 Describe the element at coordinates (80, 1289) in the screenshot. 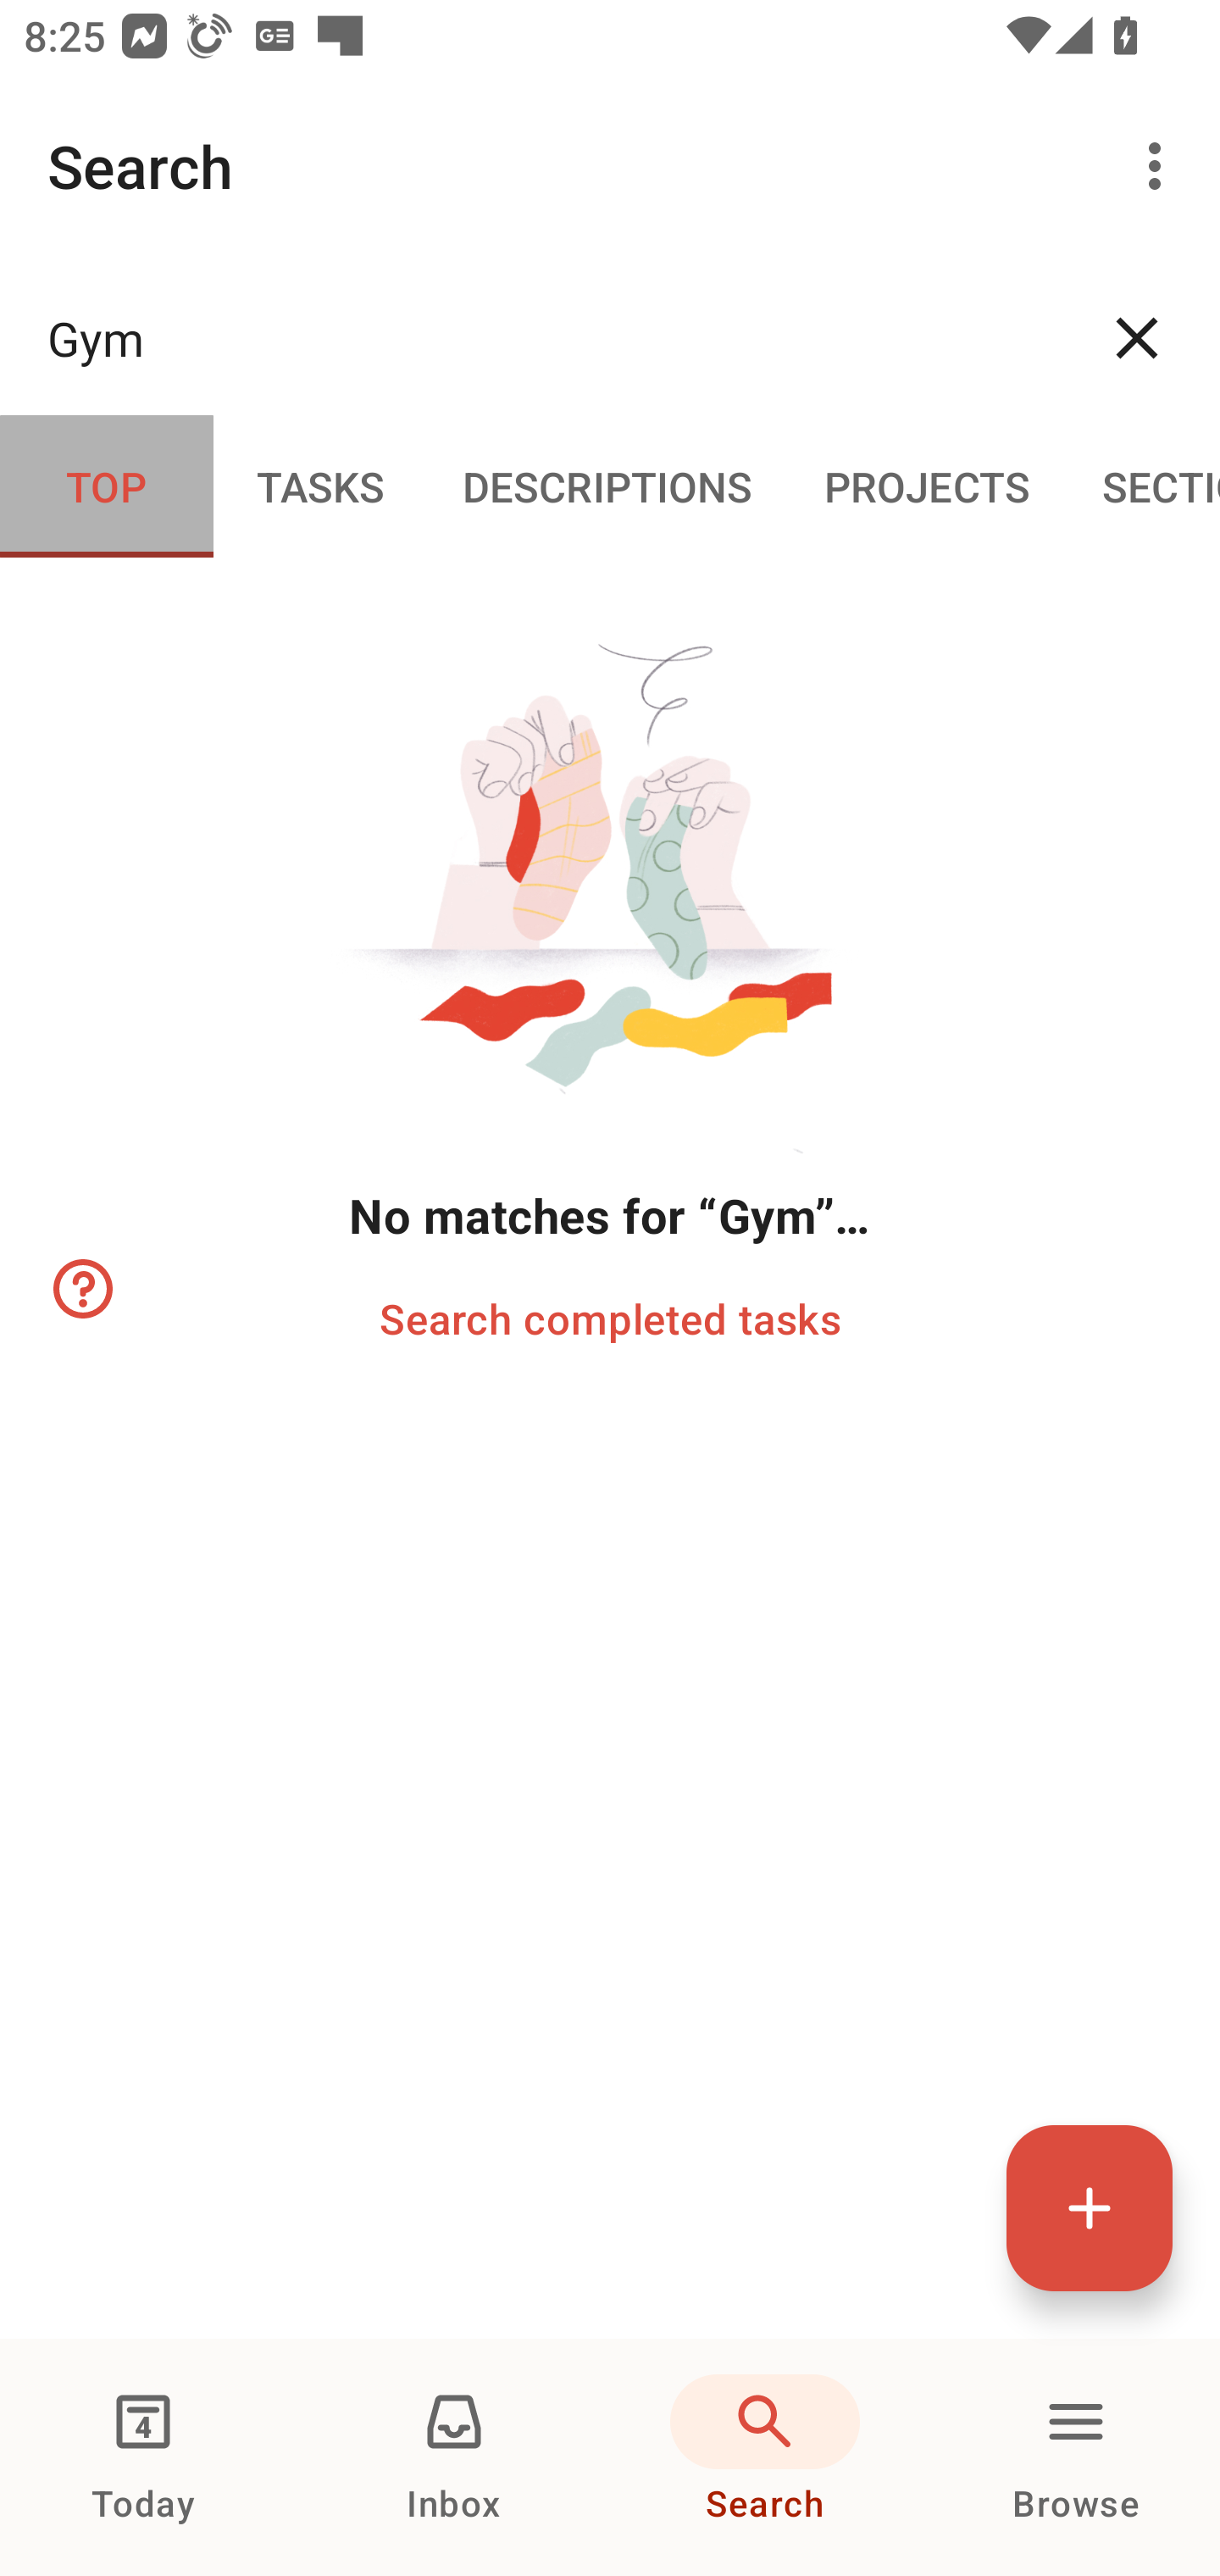

I see `Learn how to refine your search` at that location.